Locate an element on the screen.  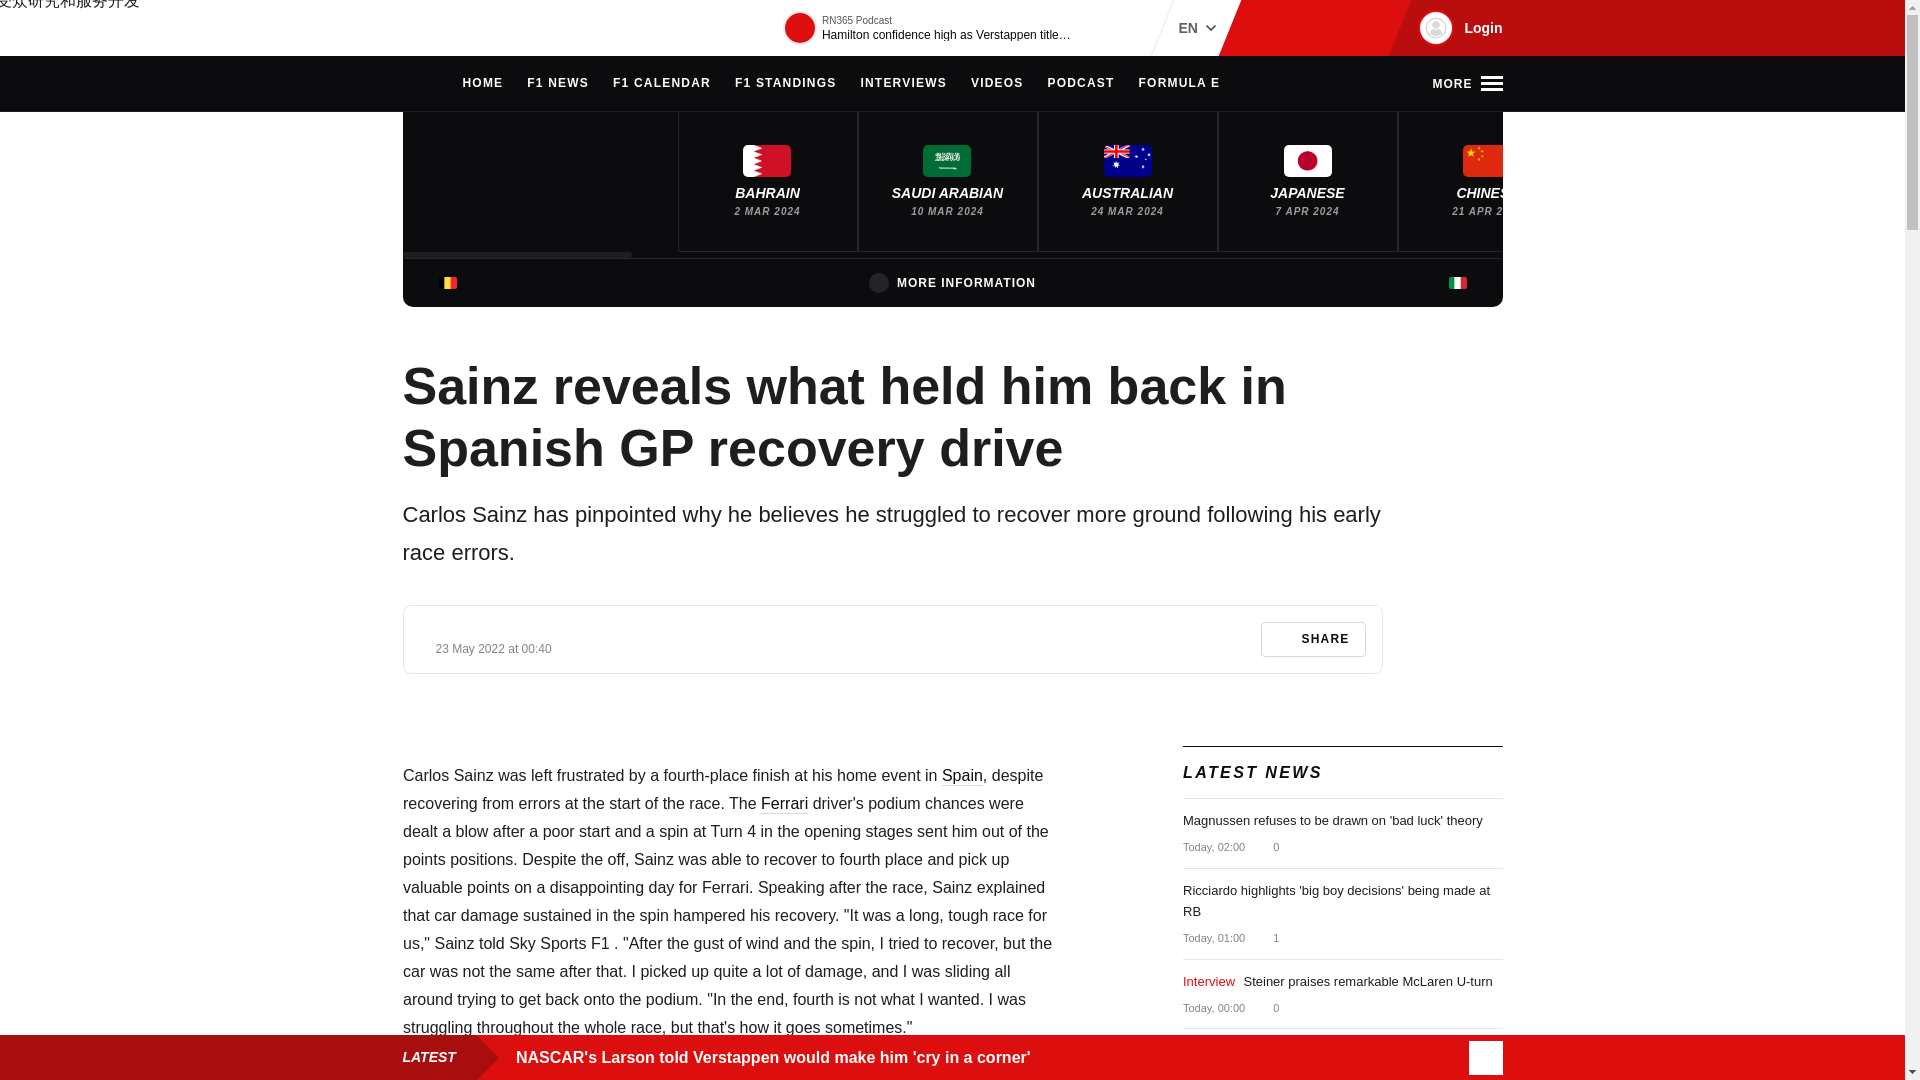
RacingNews365 on Facebook is located at coordinates (1300, 28).